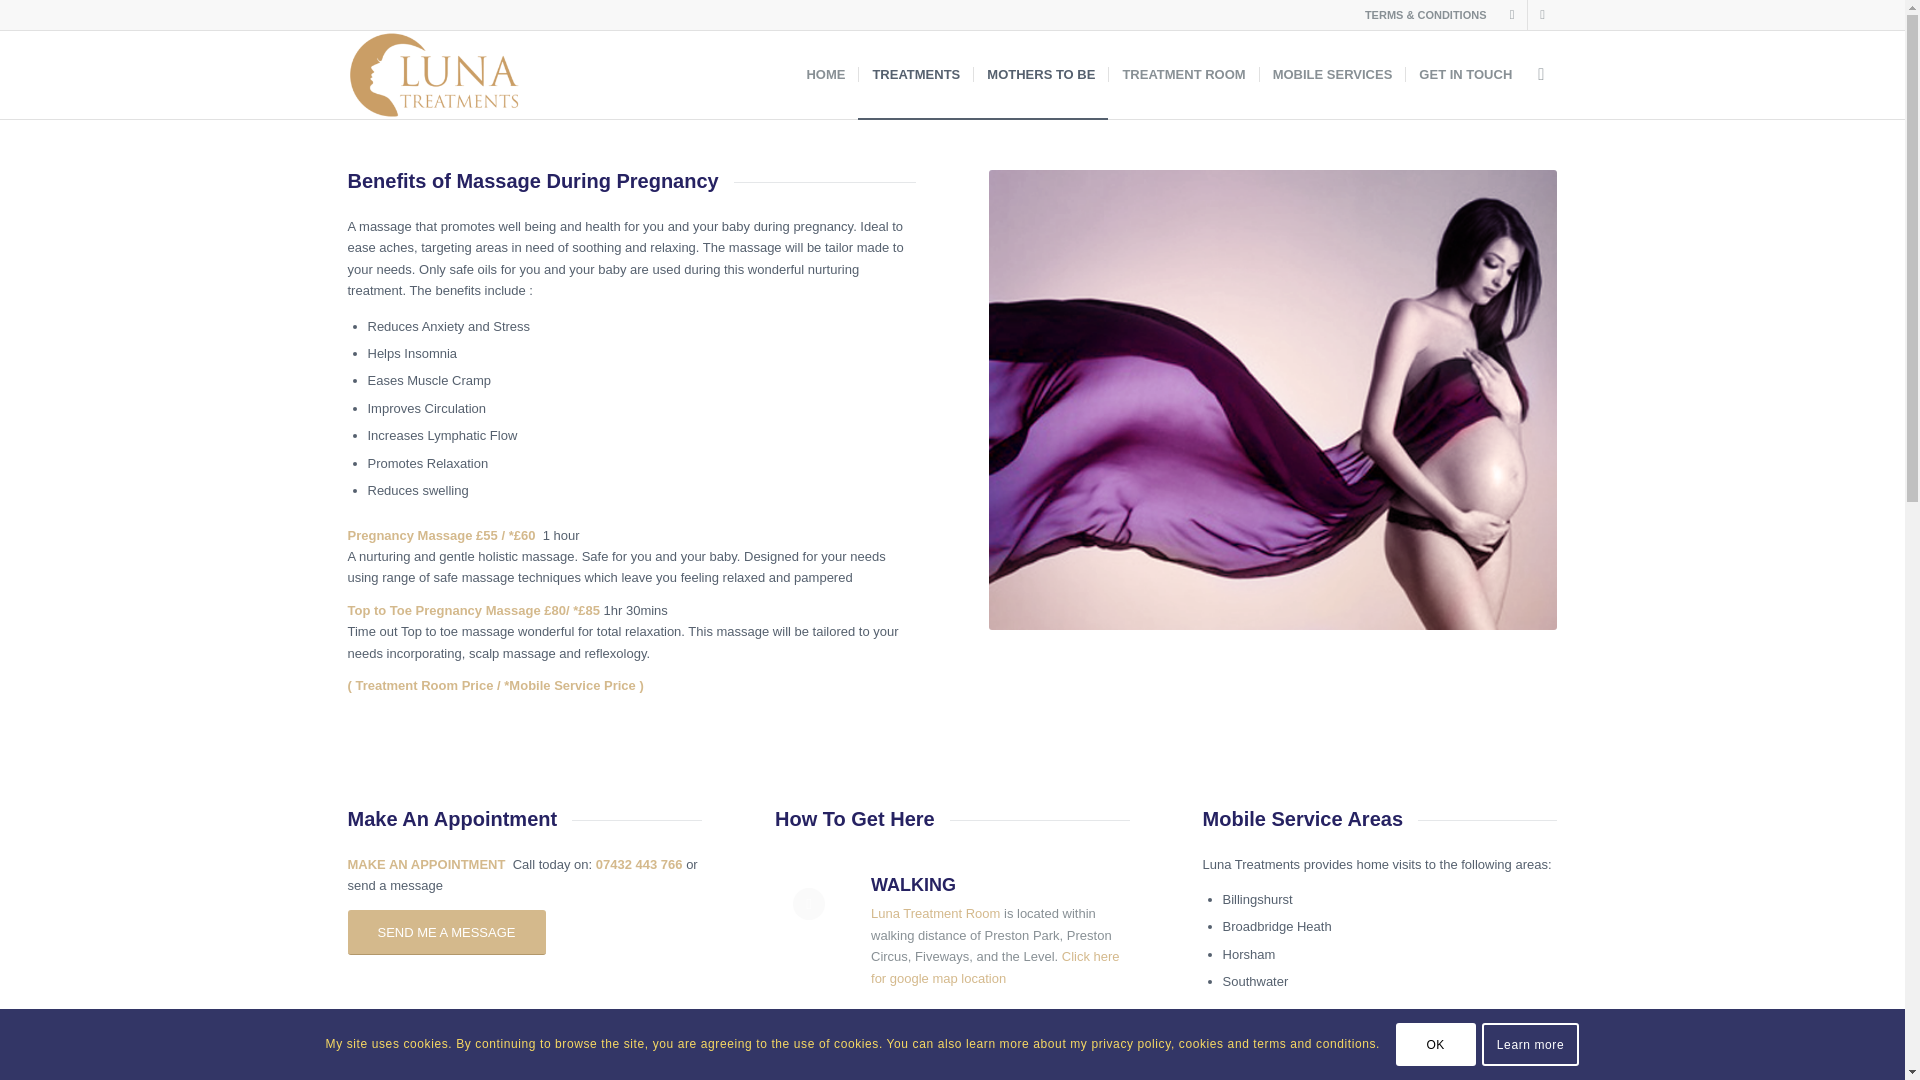  Describe the element at coordinates (1464, 74) in the screenshot. I see `GET IN TOUCH` at that location.